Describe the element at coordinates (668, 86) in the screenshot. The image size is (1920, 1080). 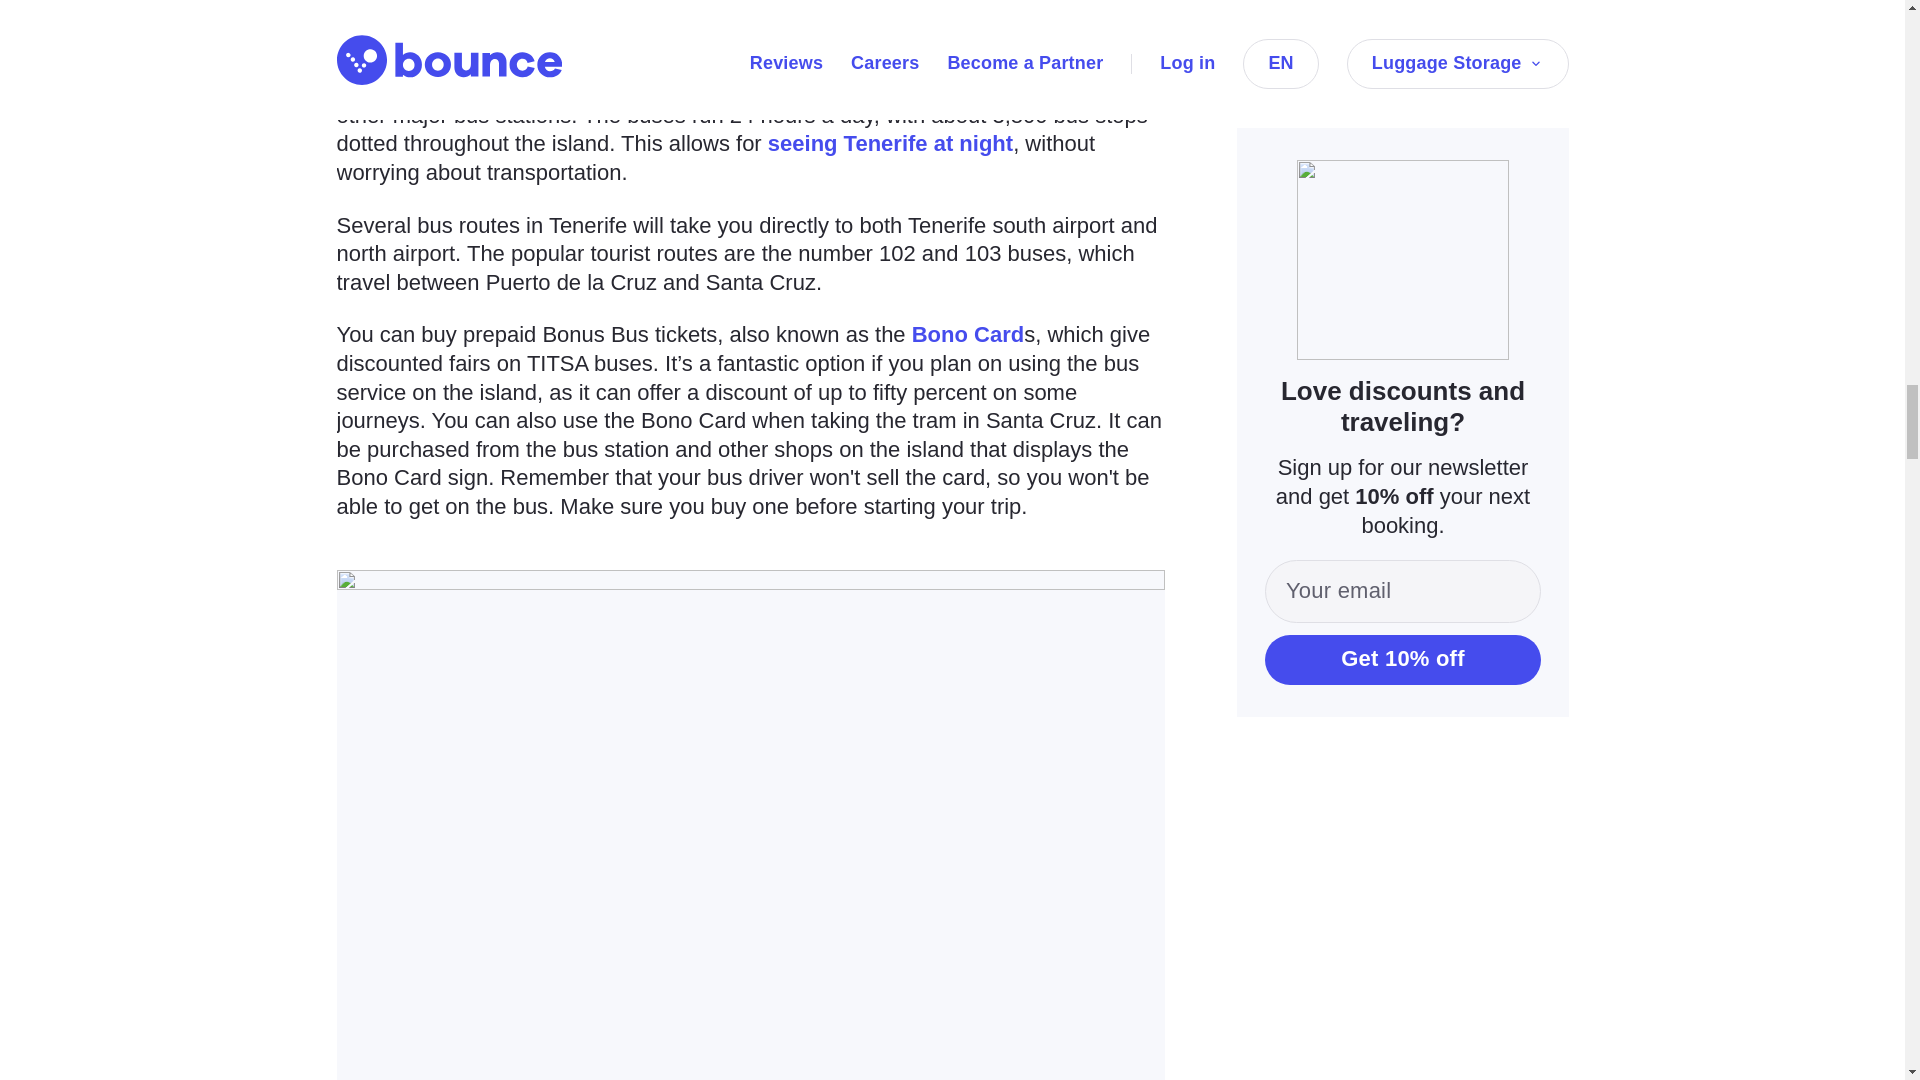
I see `Los Cristianos` at that location.